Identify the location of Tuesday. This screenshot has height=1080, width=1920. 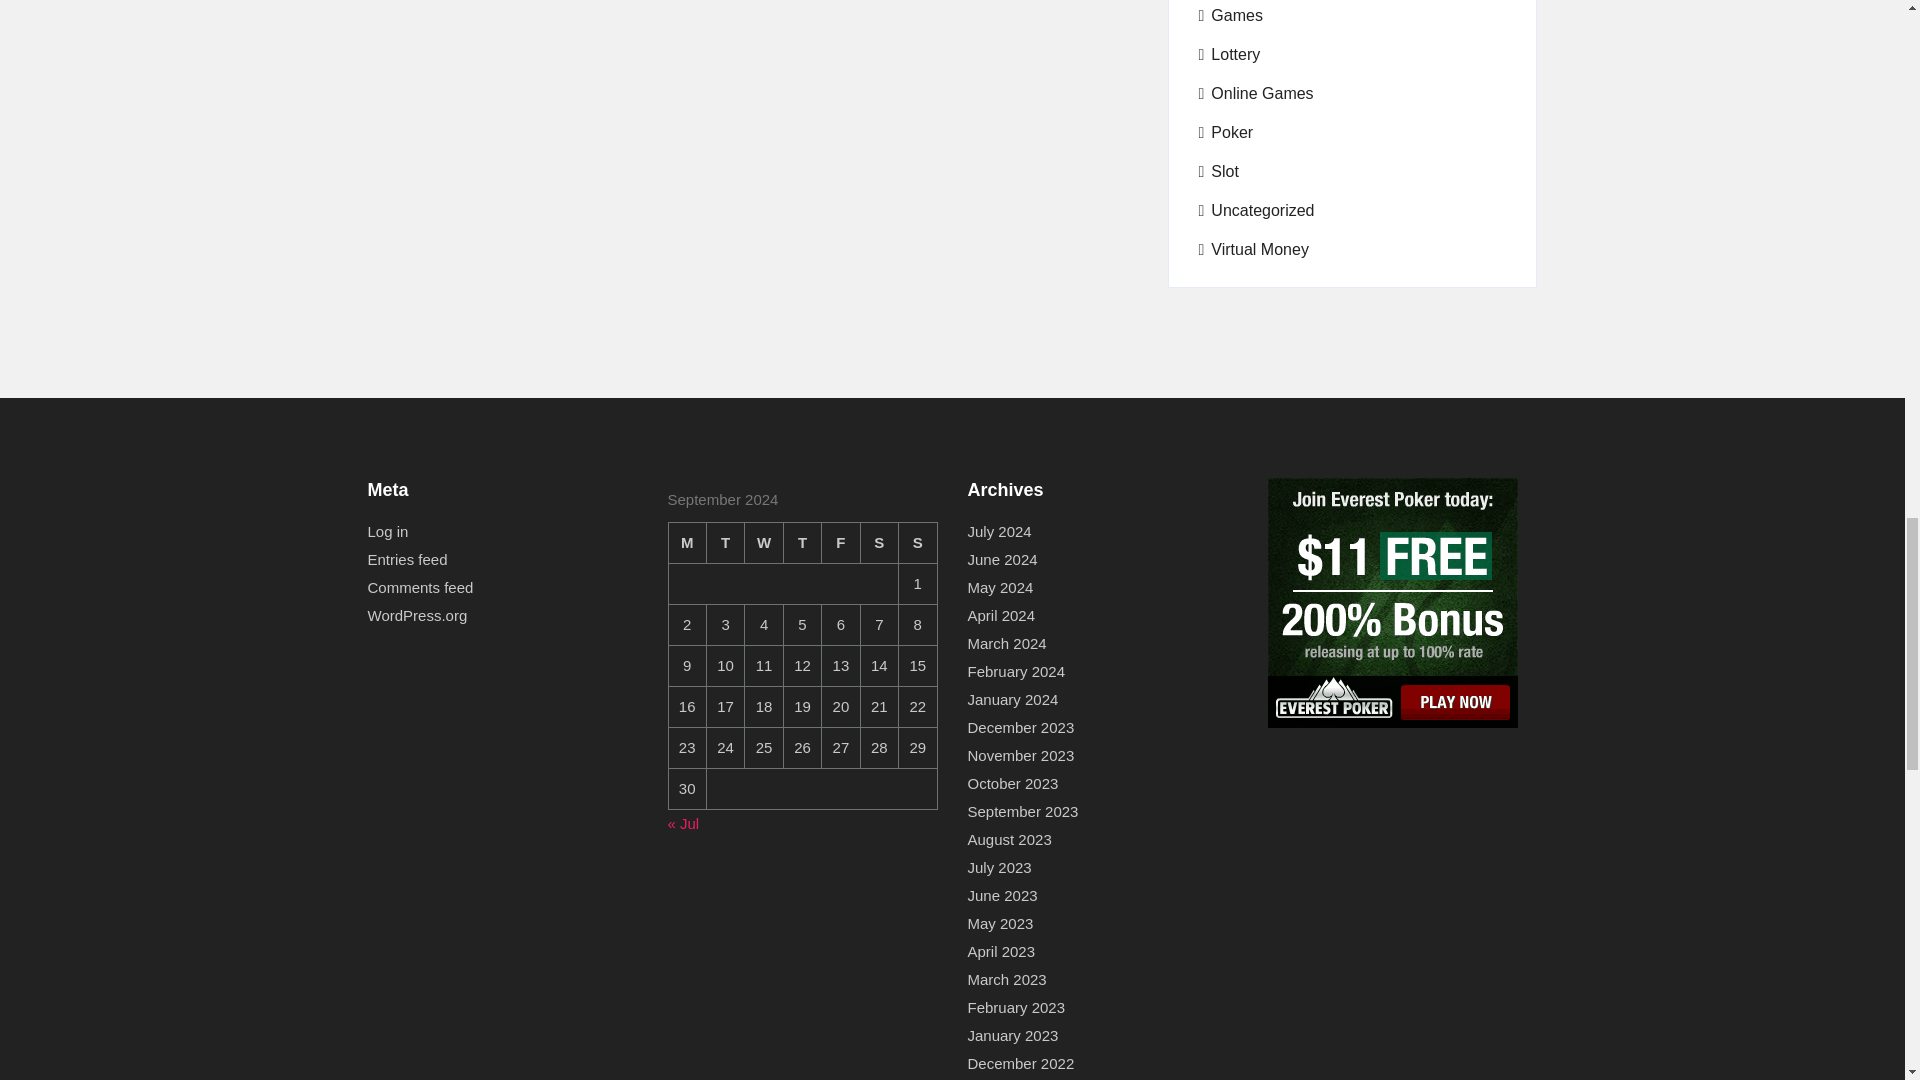
(725, 542).